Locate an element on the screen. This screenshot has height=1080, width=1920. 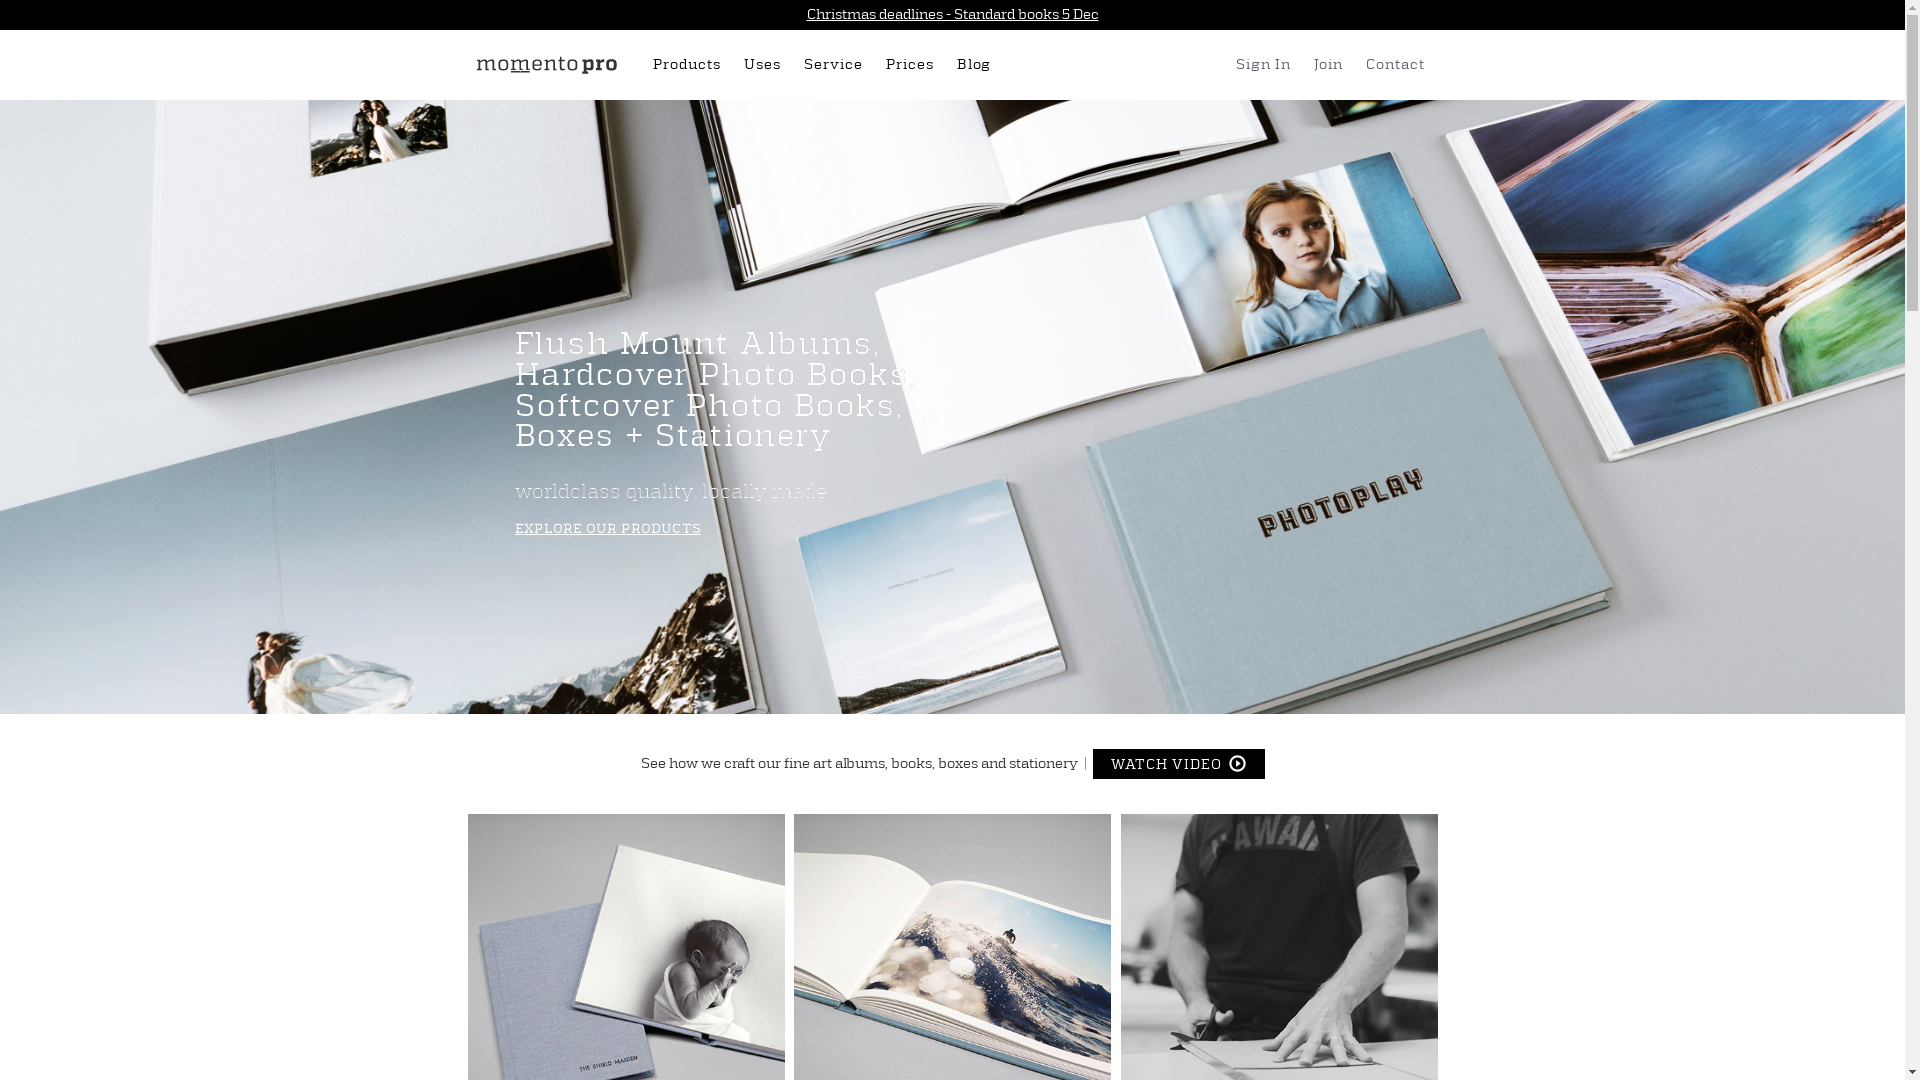
Blog is located at coordinates (978, 65).